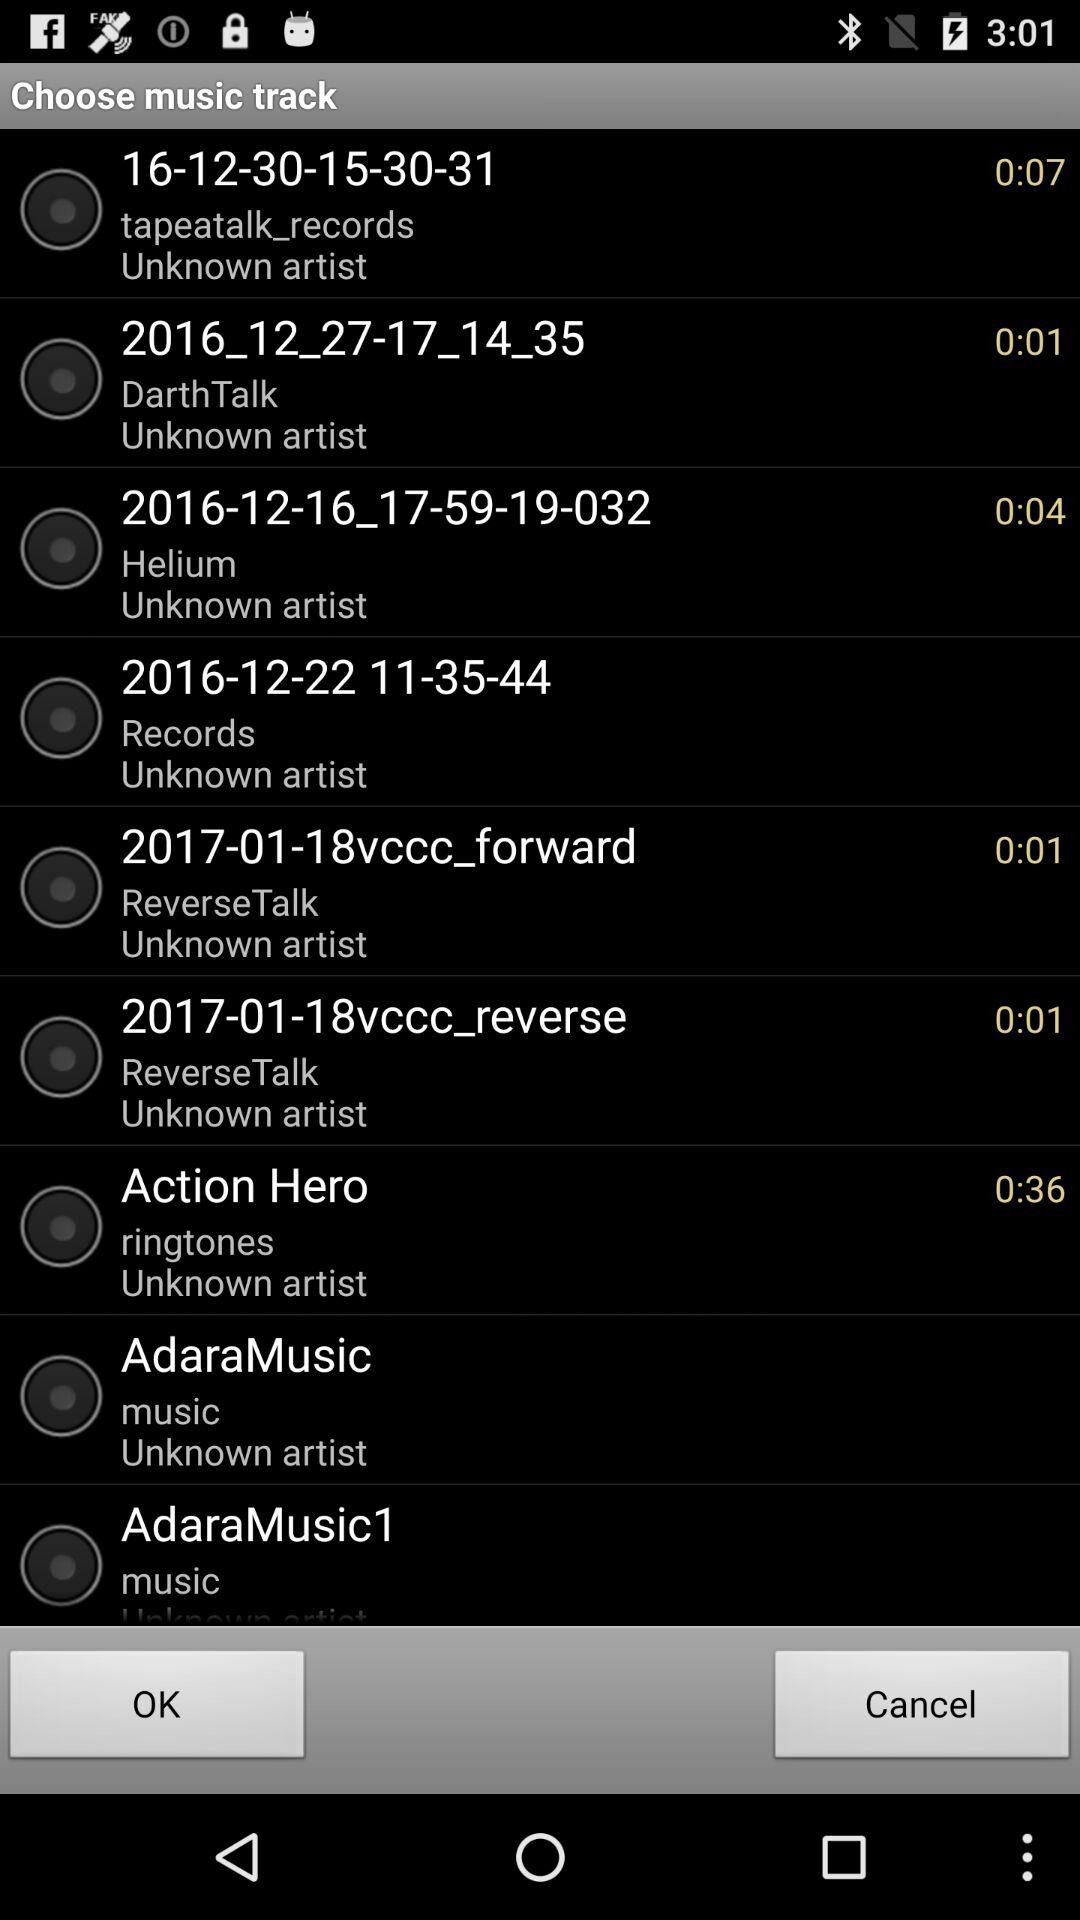 This screenshot has width=1080, height=1920. Describe the element at coordinates (583, 1522) in the screenshot. I see `turn on app above the music
unknown artist` at that location.